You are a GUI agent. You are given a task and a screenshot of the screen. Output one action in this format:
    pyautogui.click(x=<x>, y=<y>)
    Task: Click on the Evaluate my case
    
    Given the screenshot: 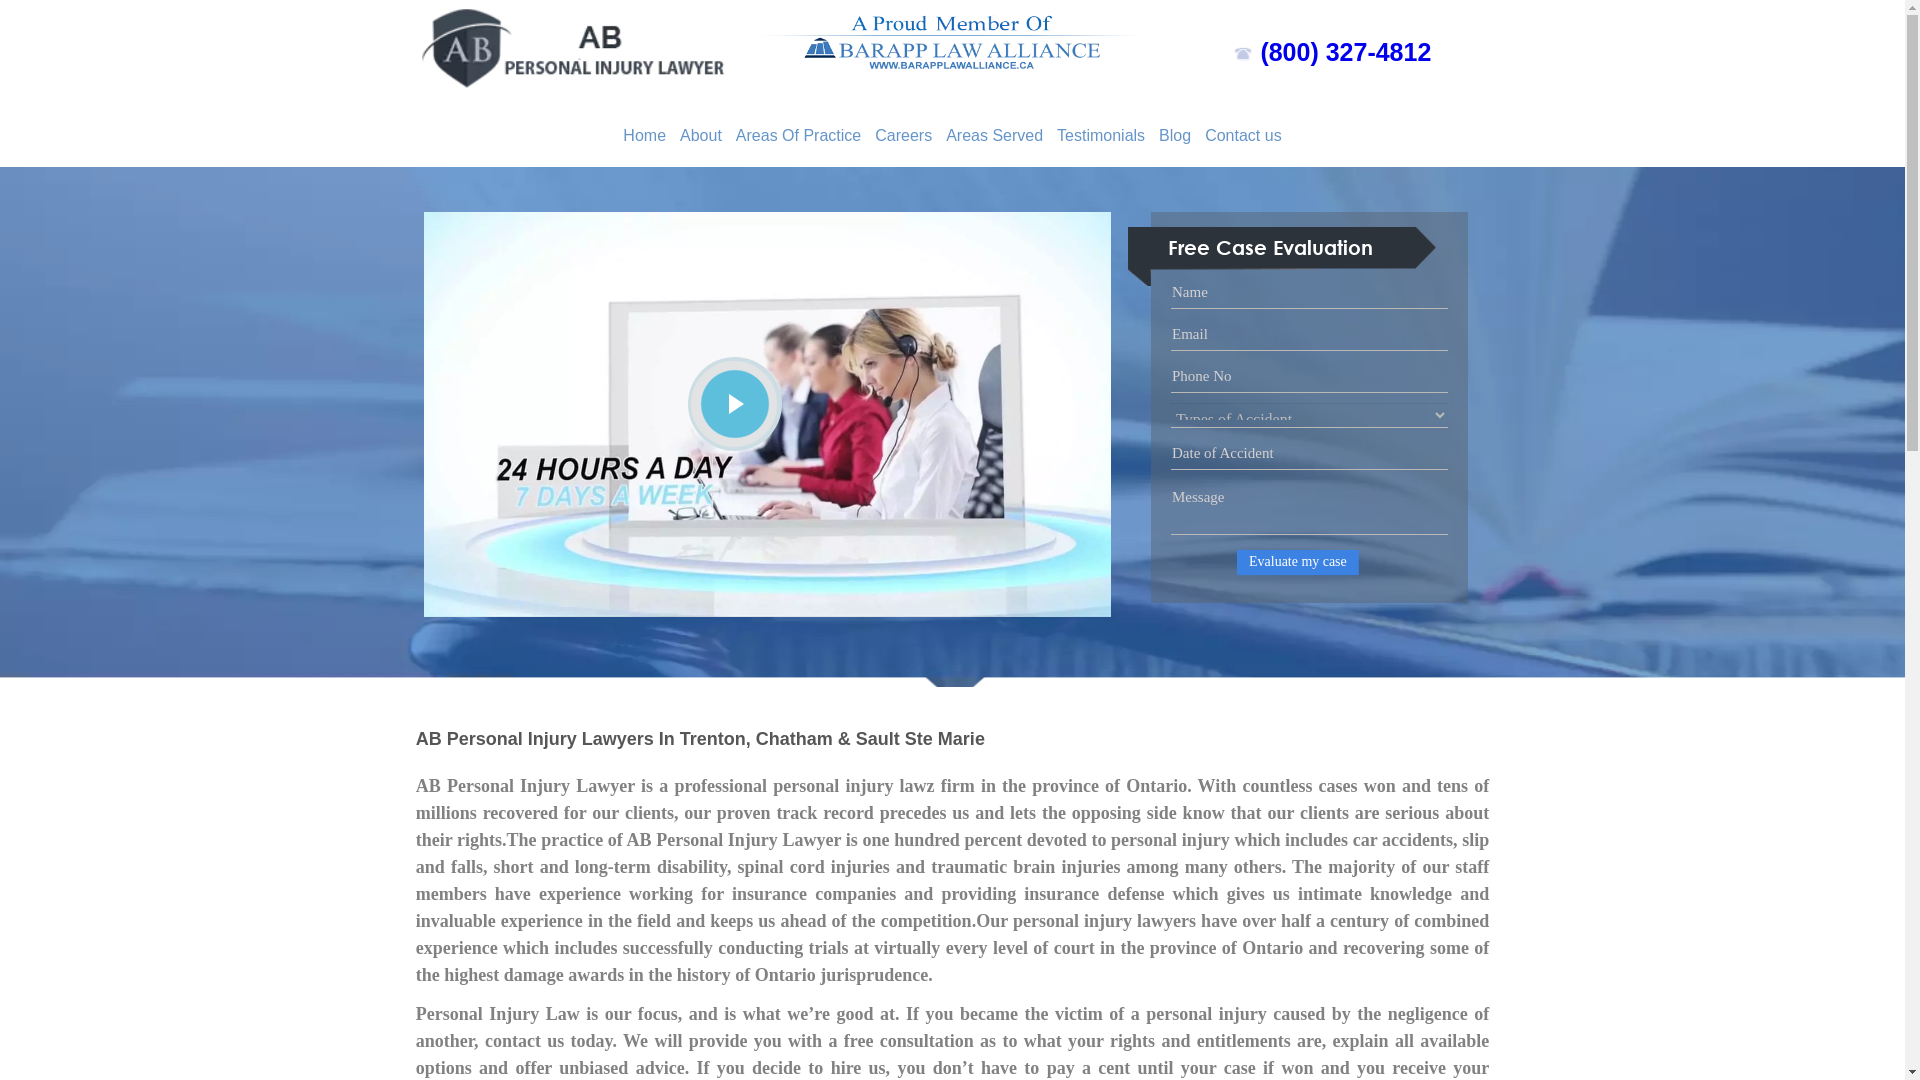 What is the action you would take?
    pyautogui.click(x=1302, y=564)
    